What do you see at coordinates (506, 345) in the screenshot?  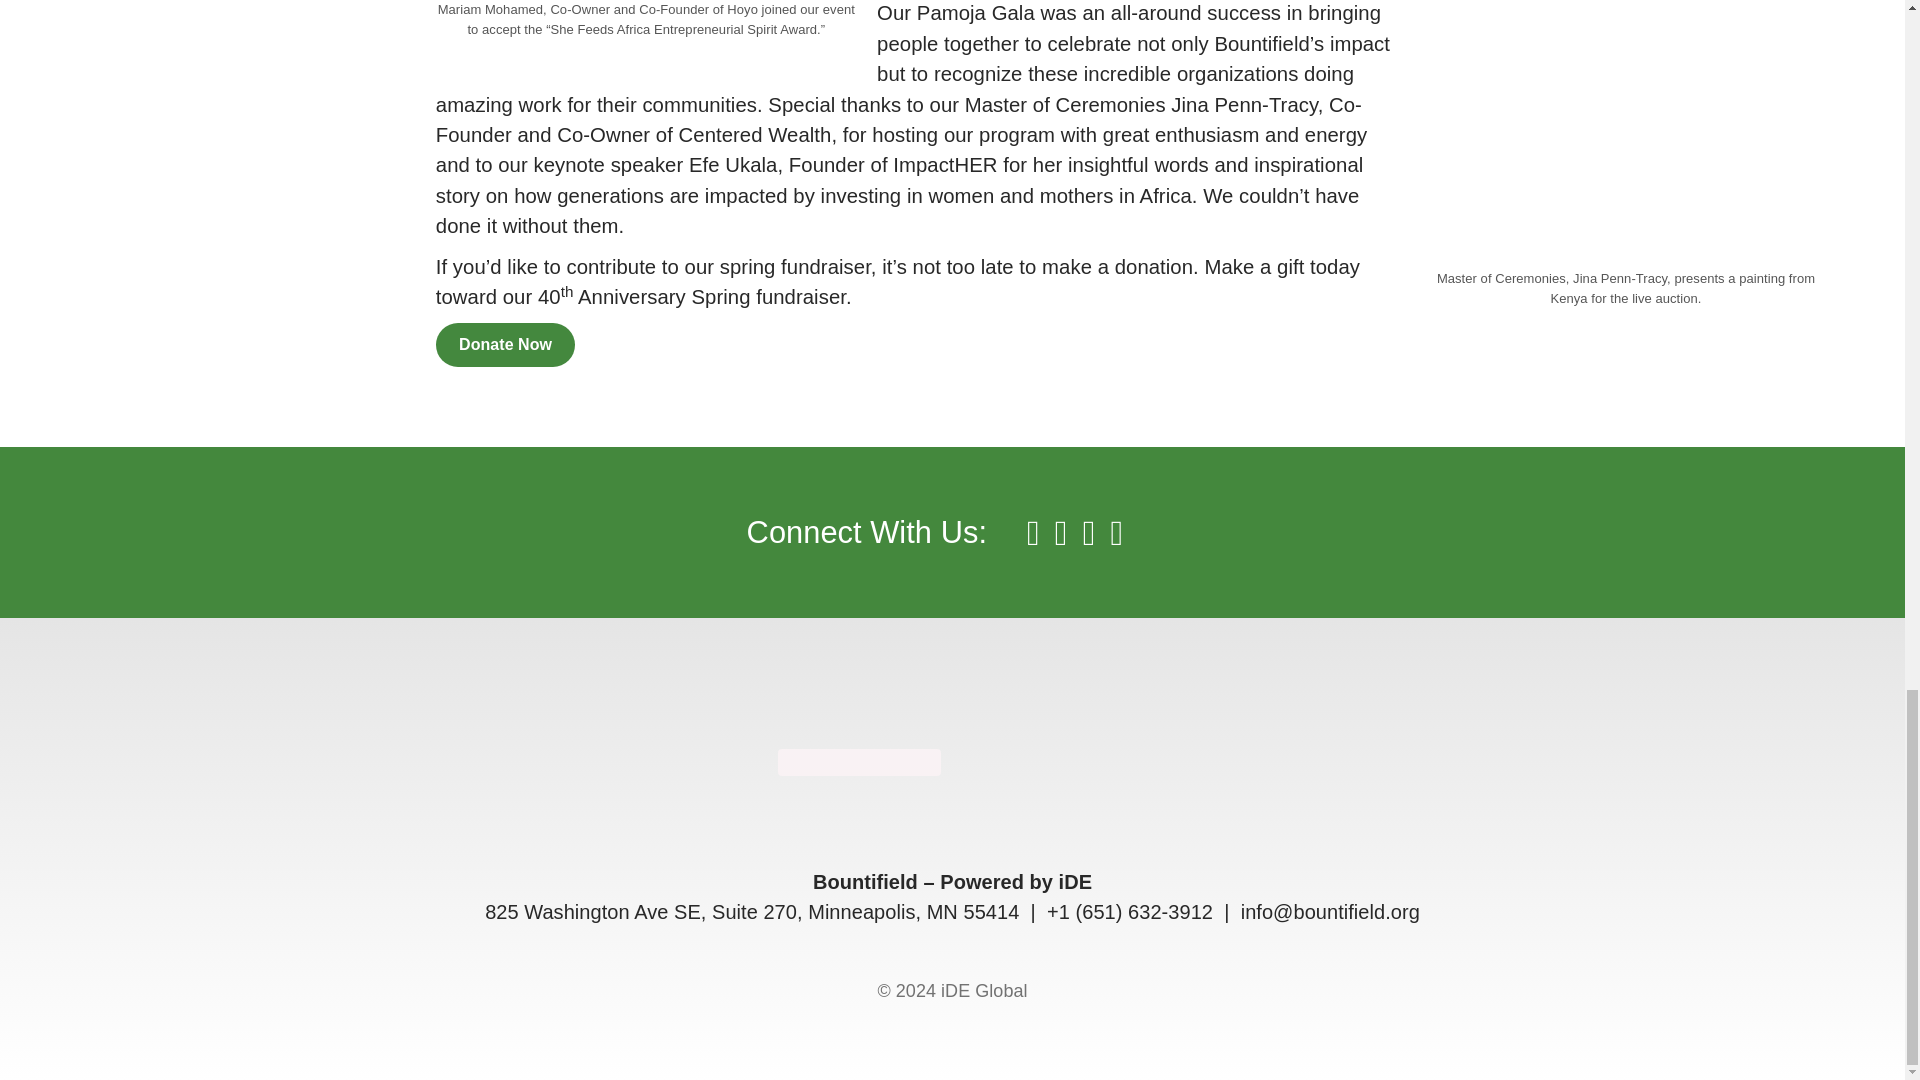 I see `Donate Now` at bounding box center [506, 345].